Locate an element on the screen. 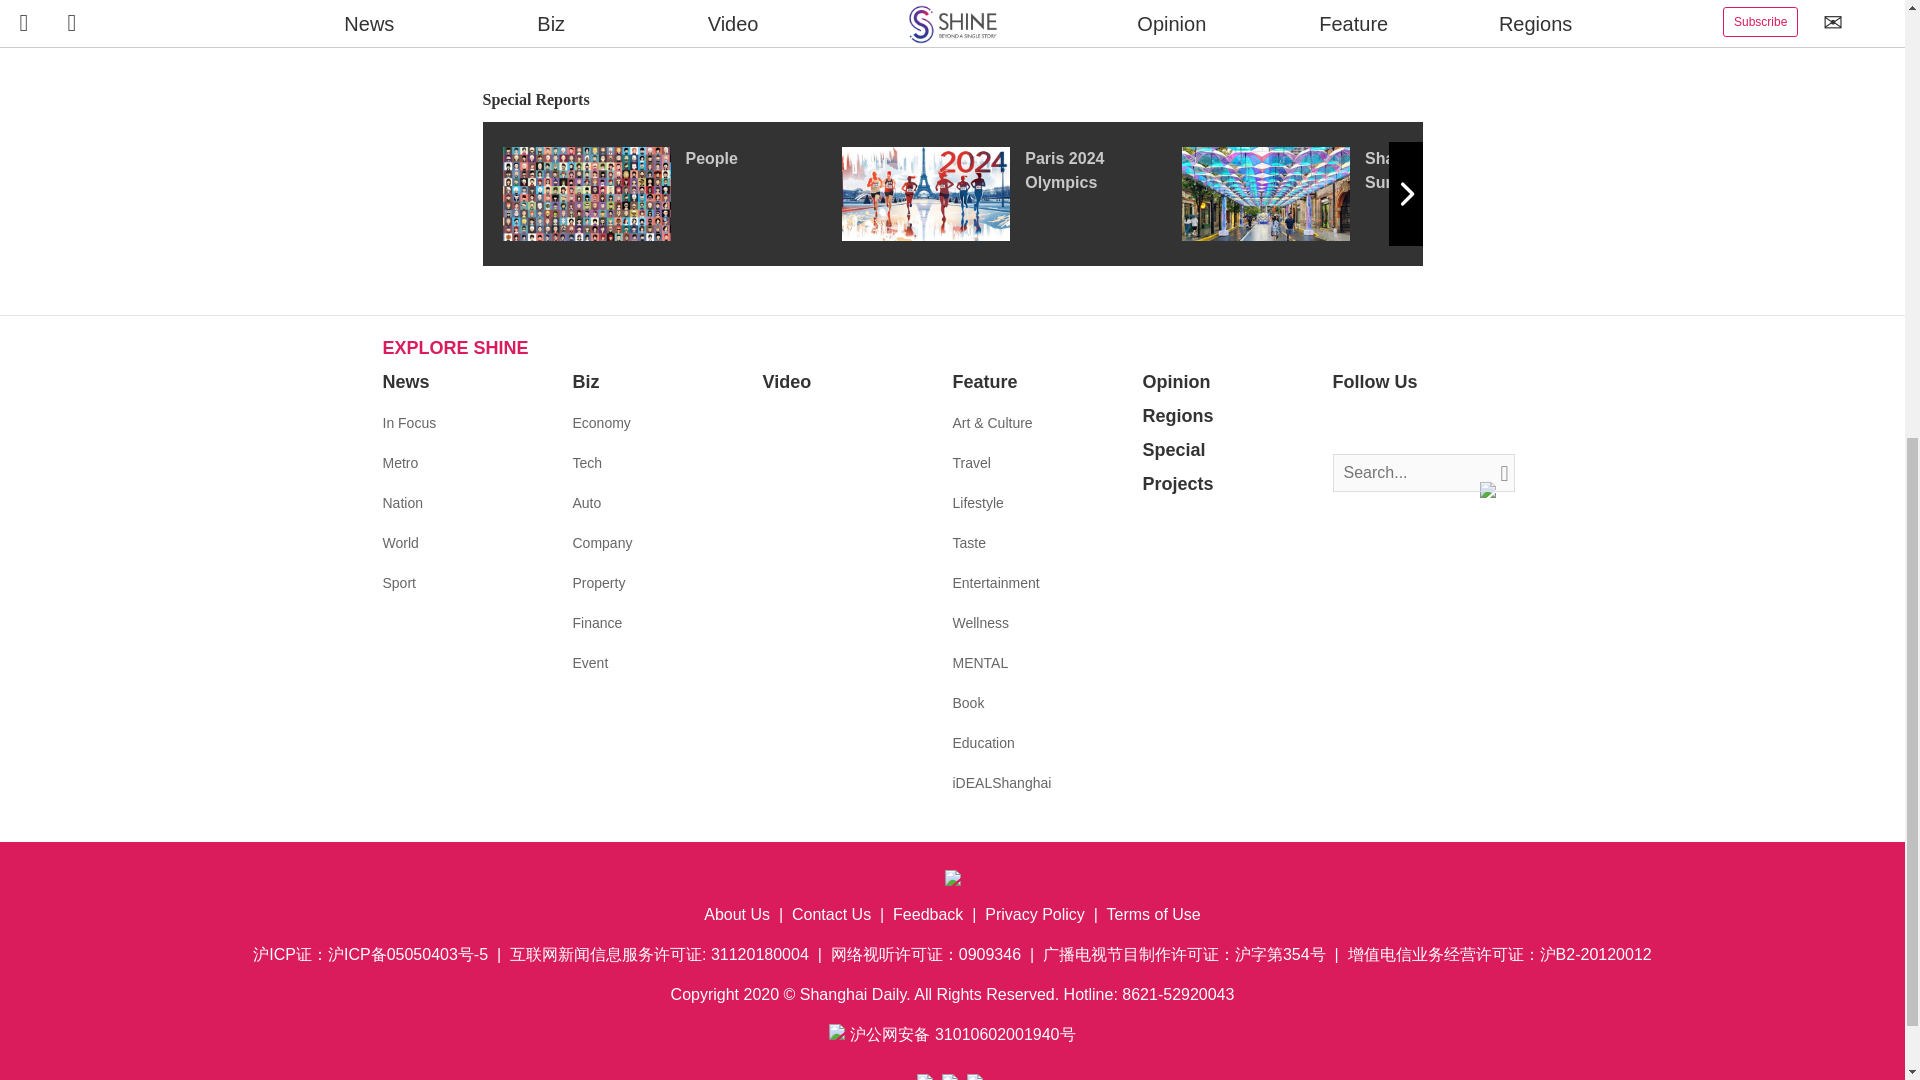 The height and width of the screenshot is (1080, 1920). People is located at coordinates (670, 193).